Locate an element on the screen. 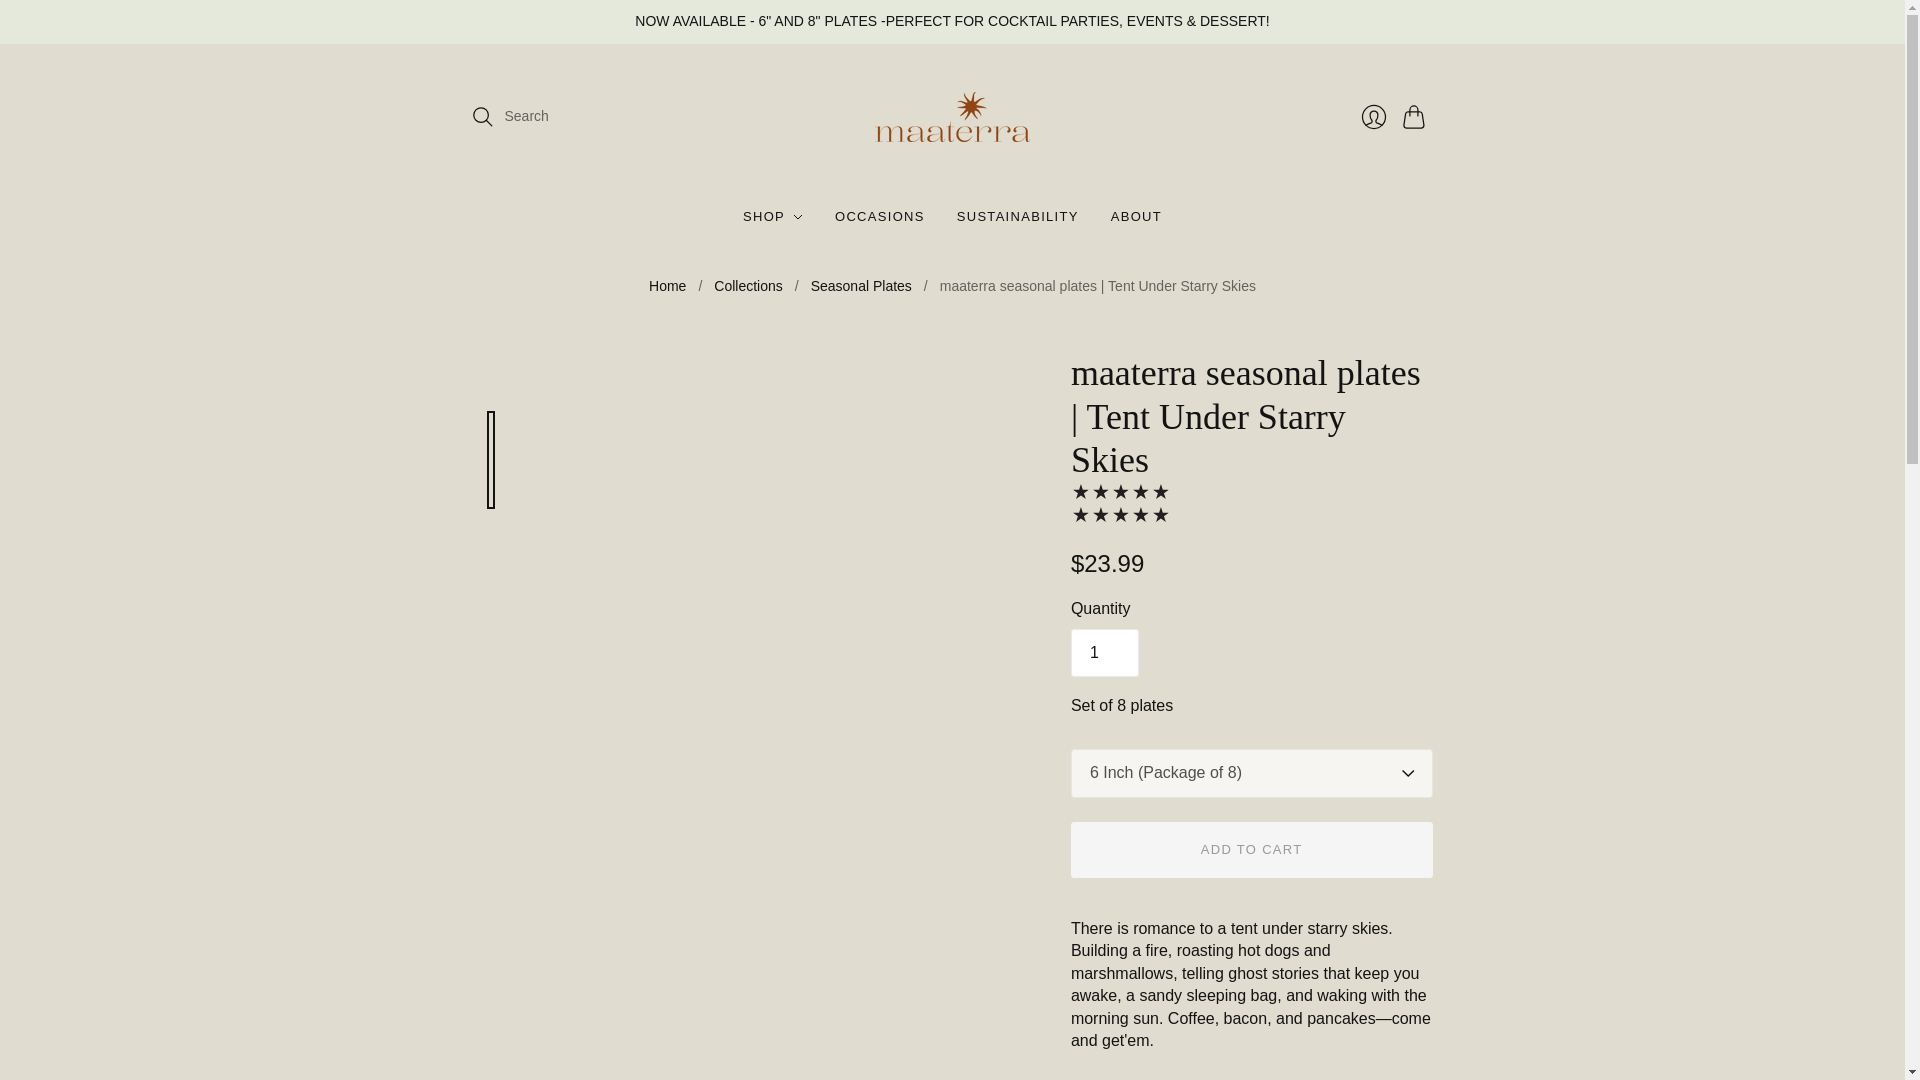 This screenshot has width=1920, height=1080. Seasonal Plates is located at coordinates (861, 286).